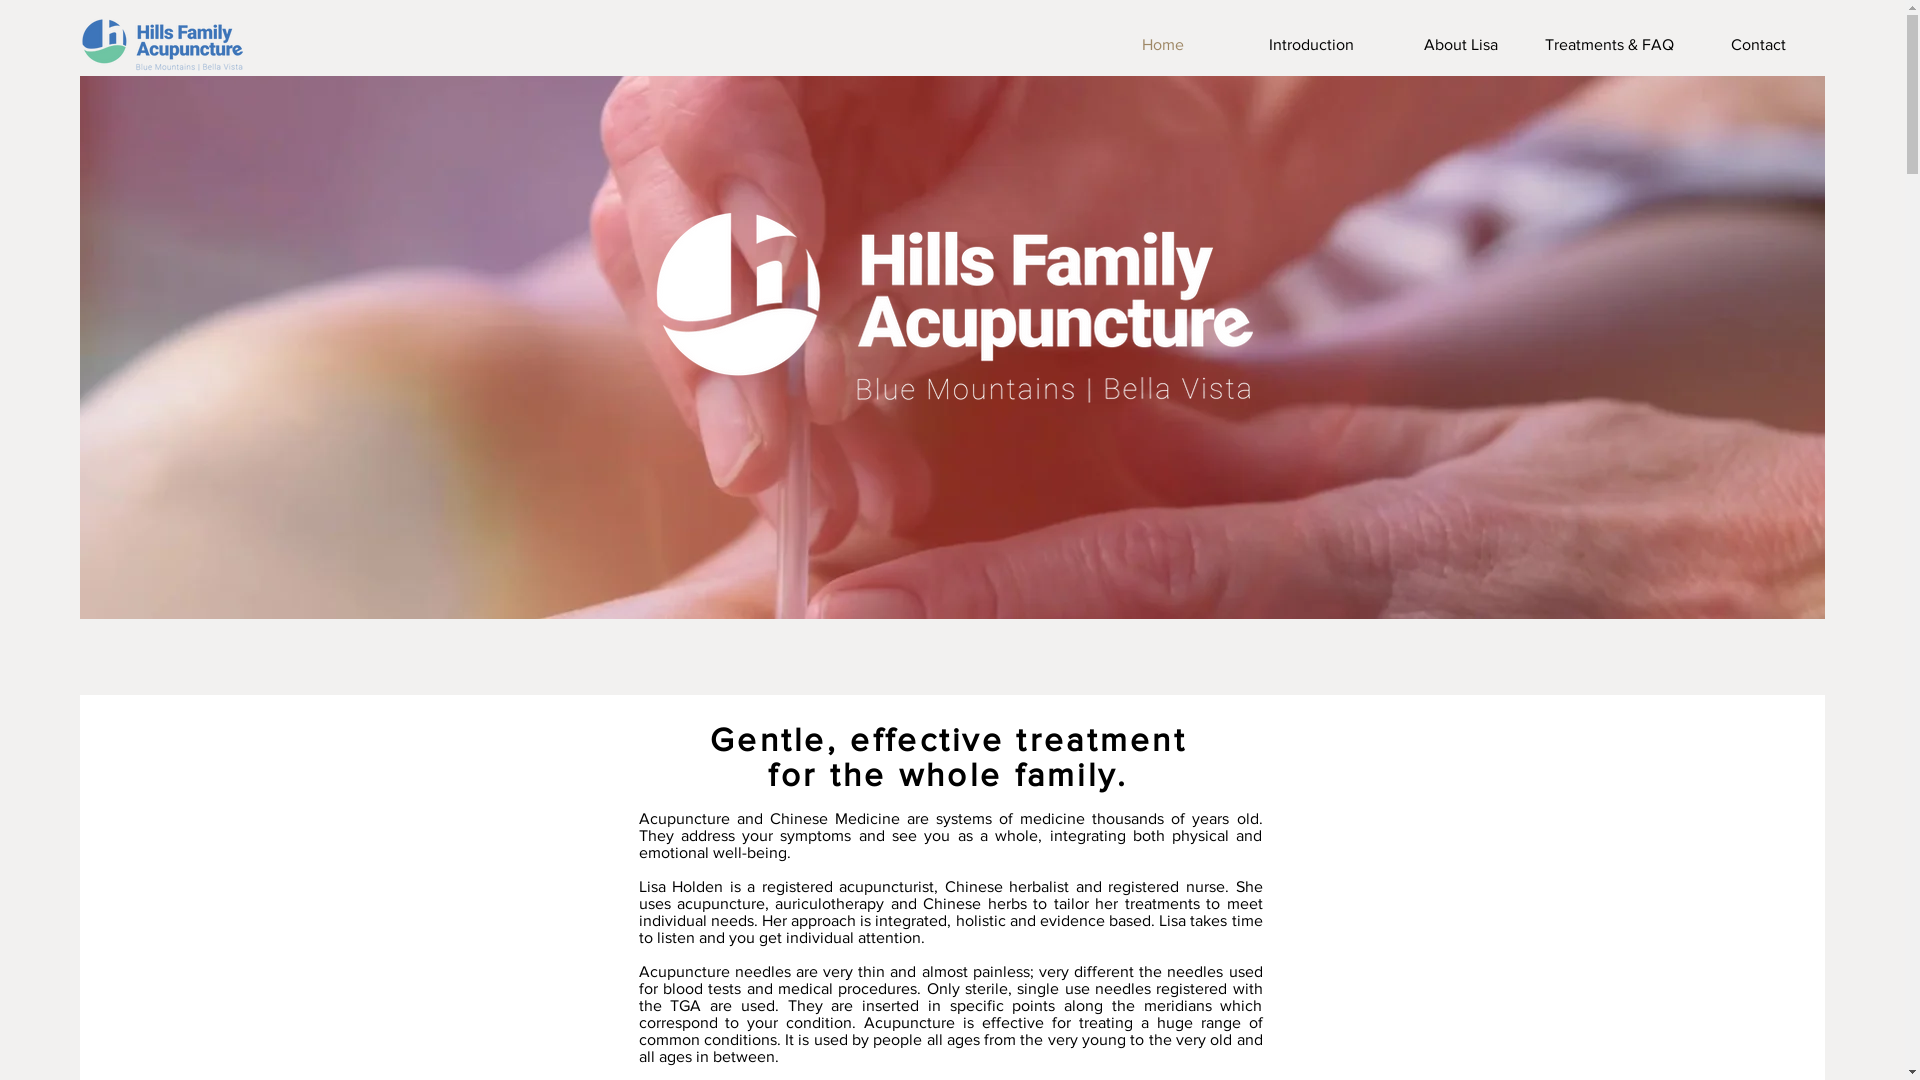 The height and width of the screenshot is (1080, 1920). Describe the element at coordinates (1460, 45) in the screenshot. I see `About Lisa` at that location.